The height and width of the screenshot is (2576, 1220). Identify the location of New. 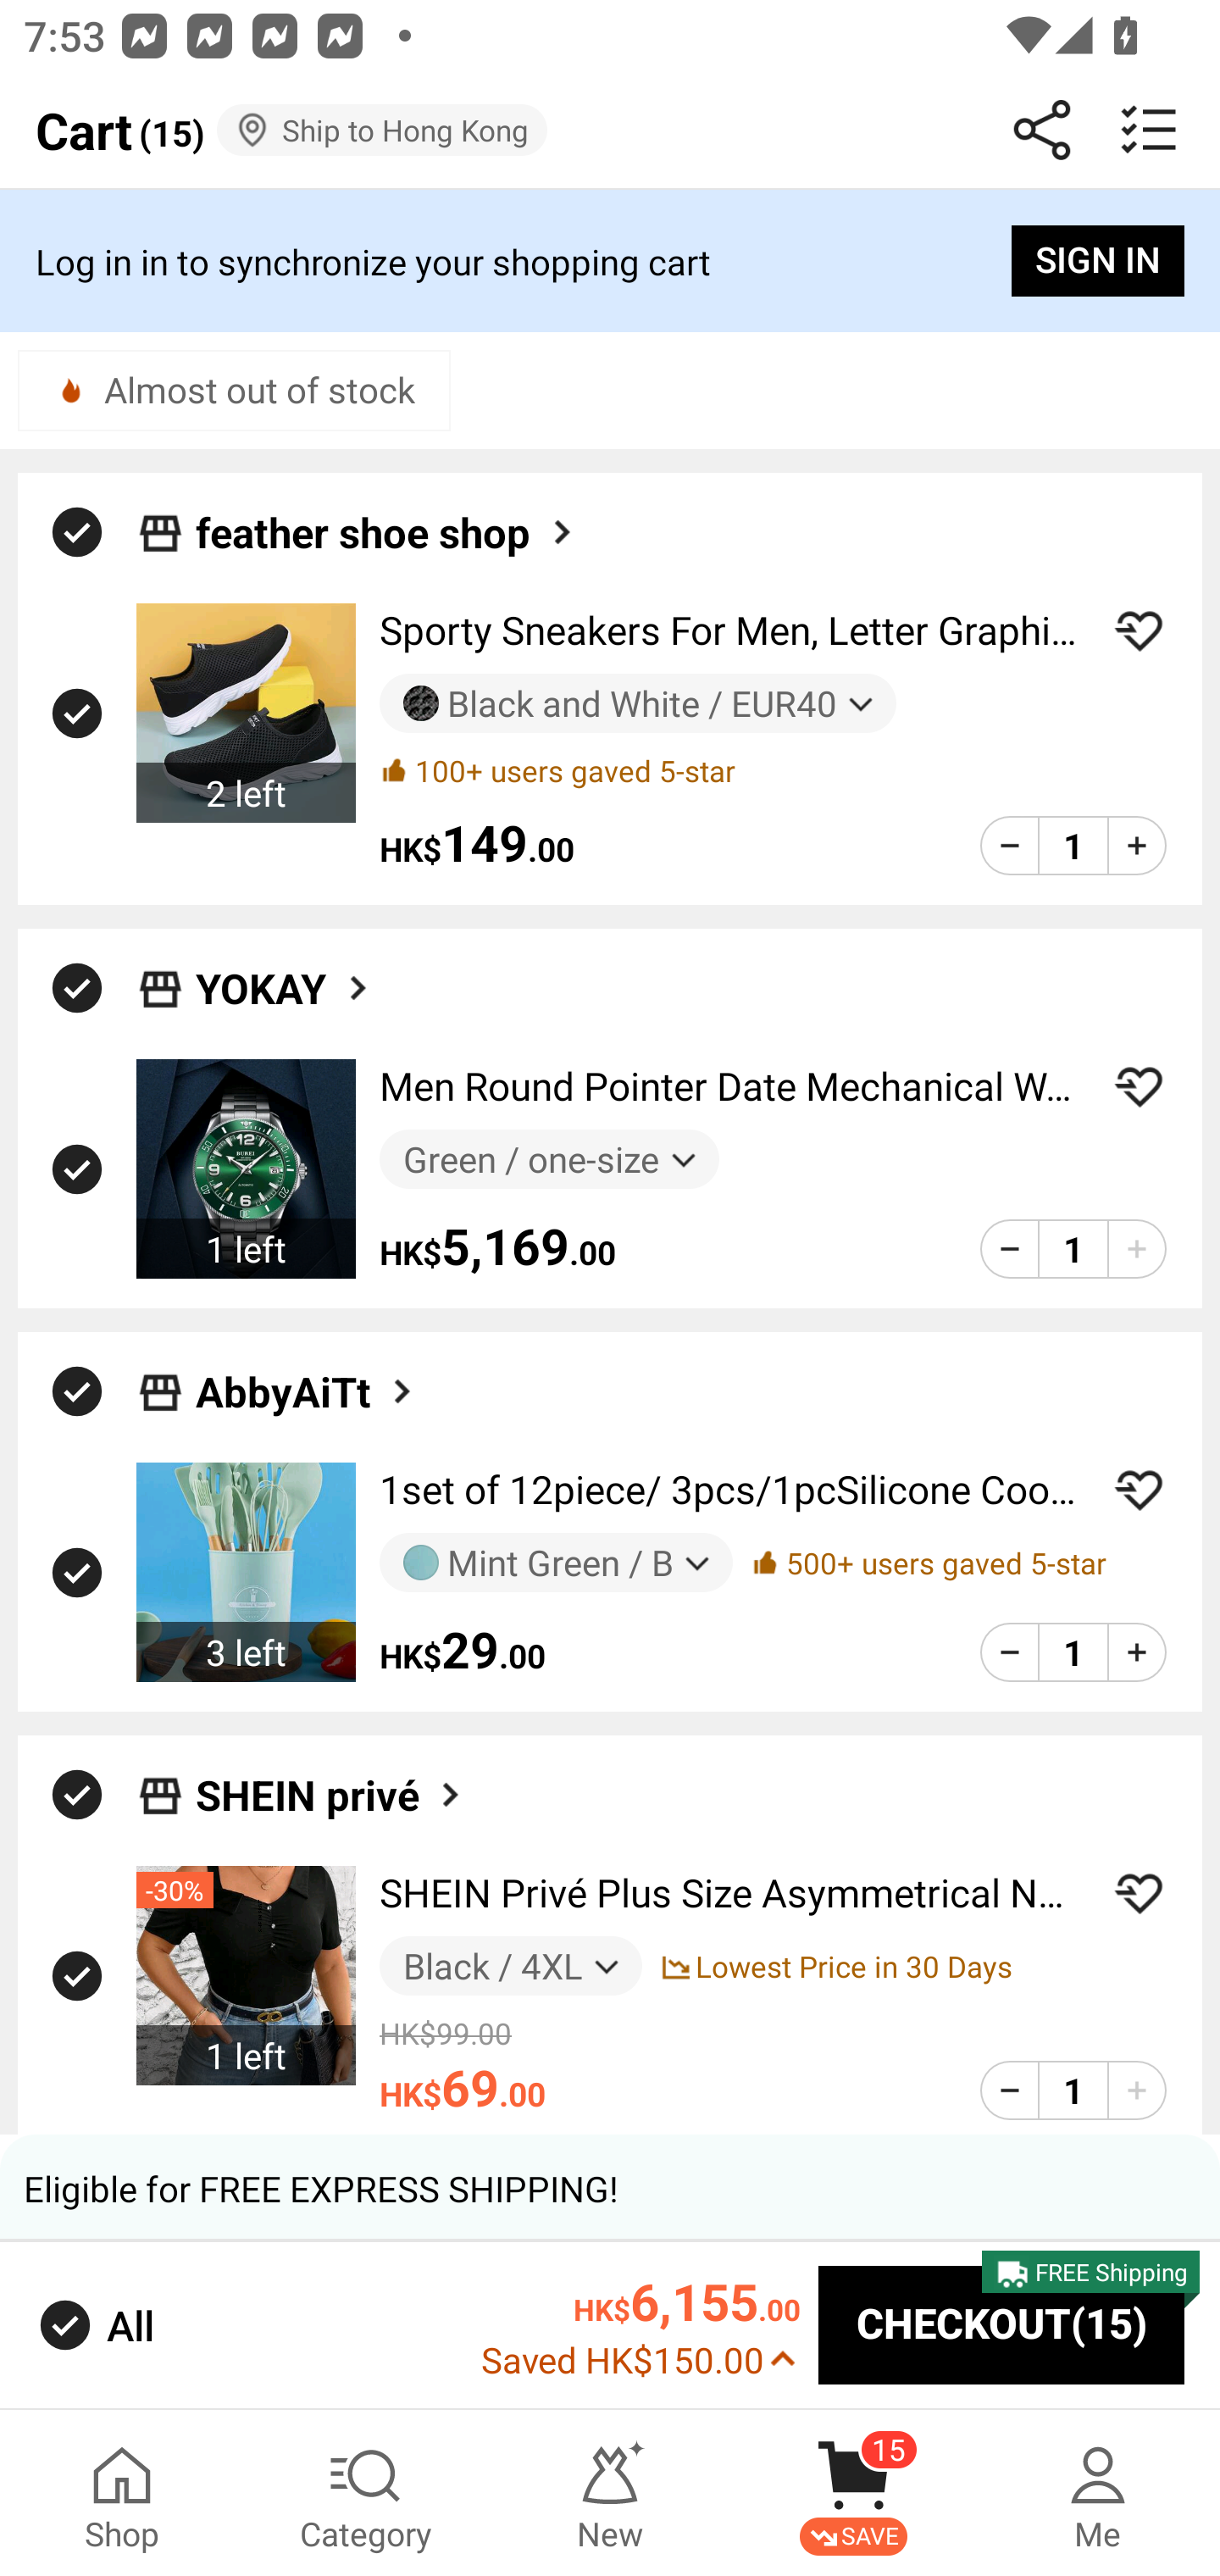
(610, 2493).